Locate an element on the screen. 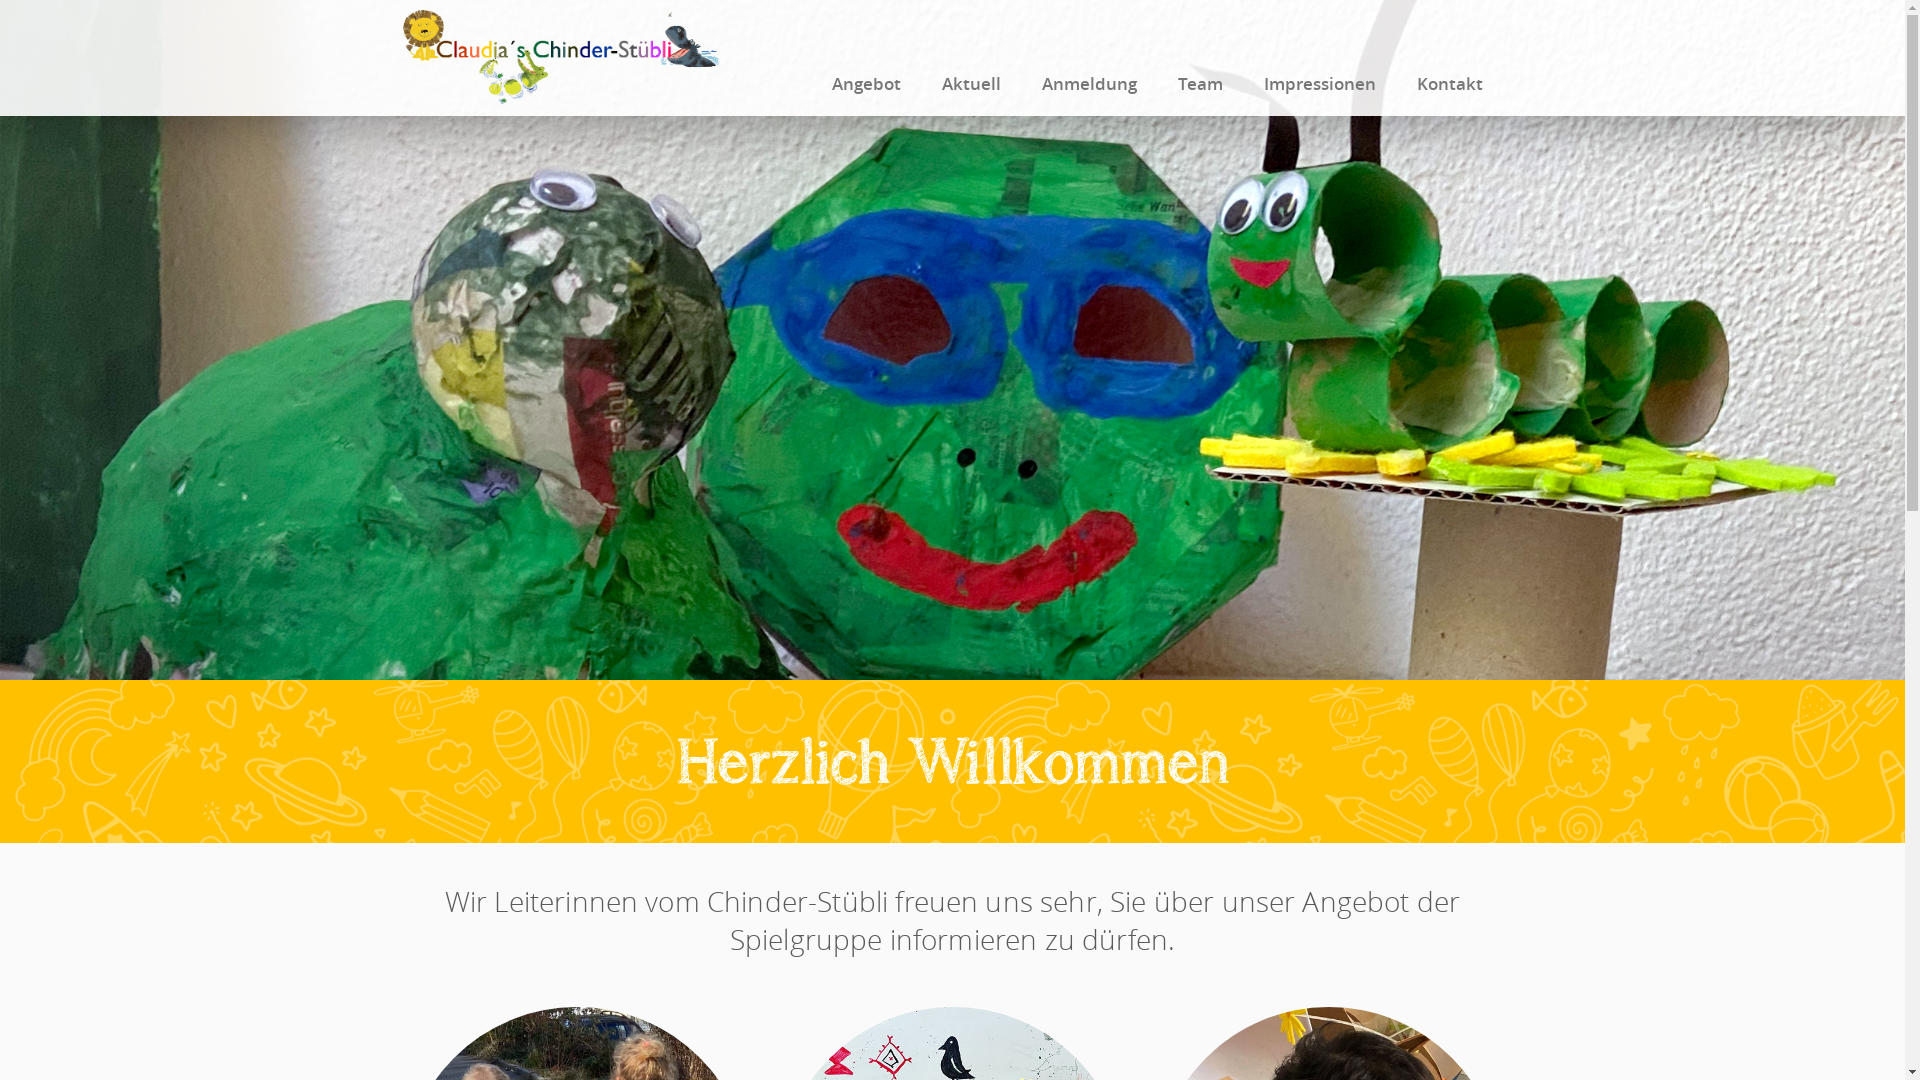  Startseite is located at coordinates (560, 90).